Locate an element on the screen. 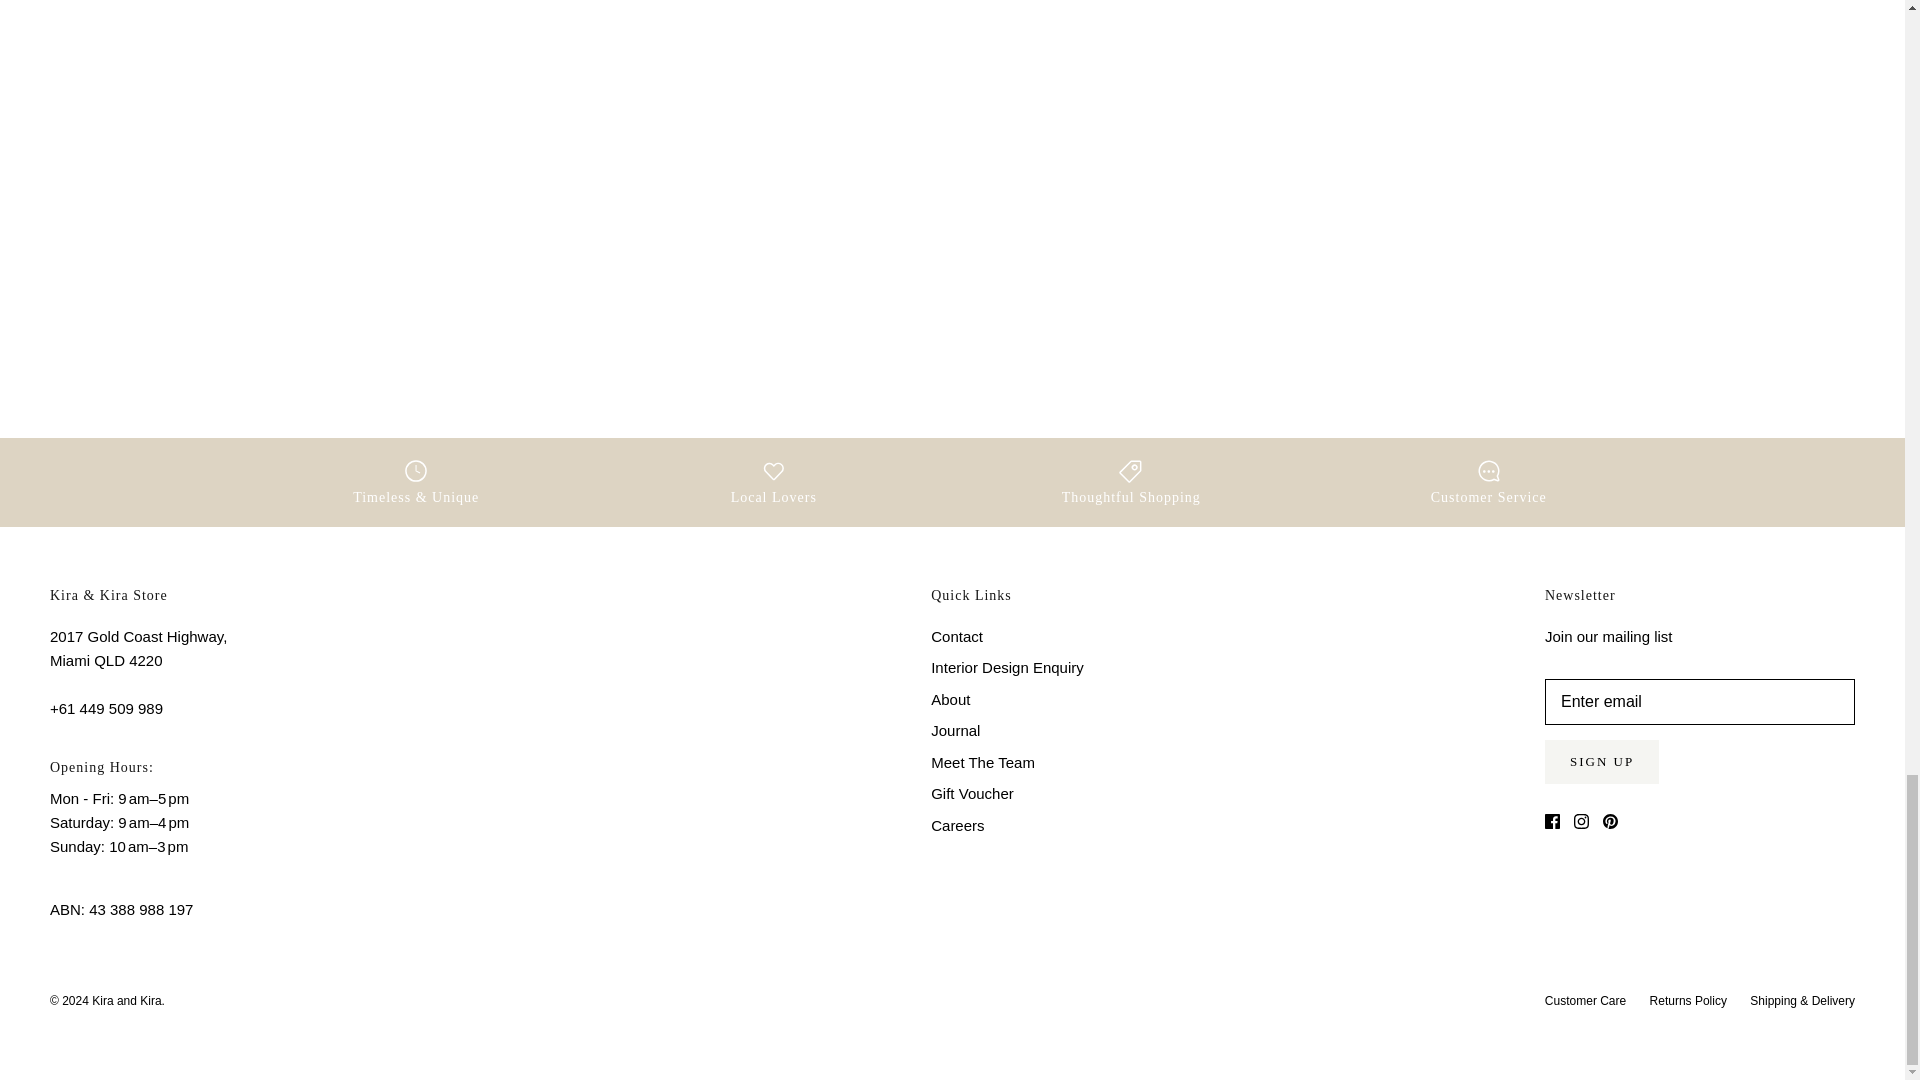  Instagram is located at coordinates (1582, 822).